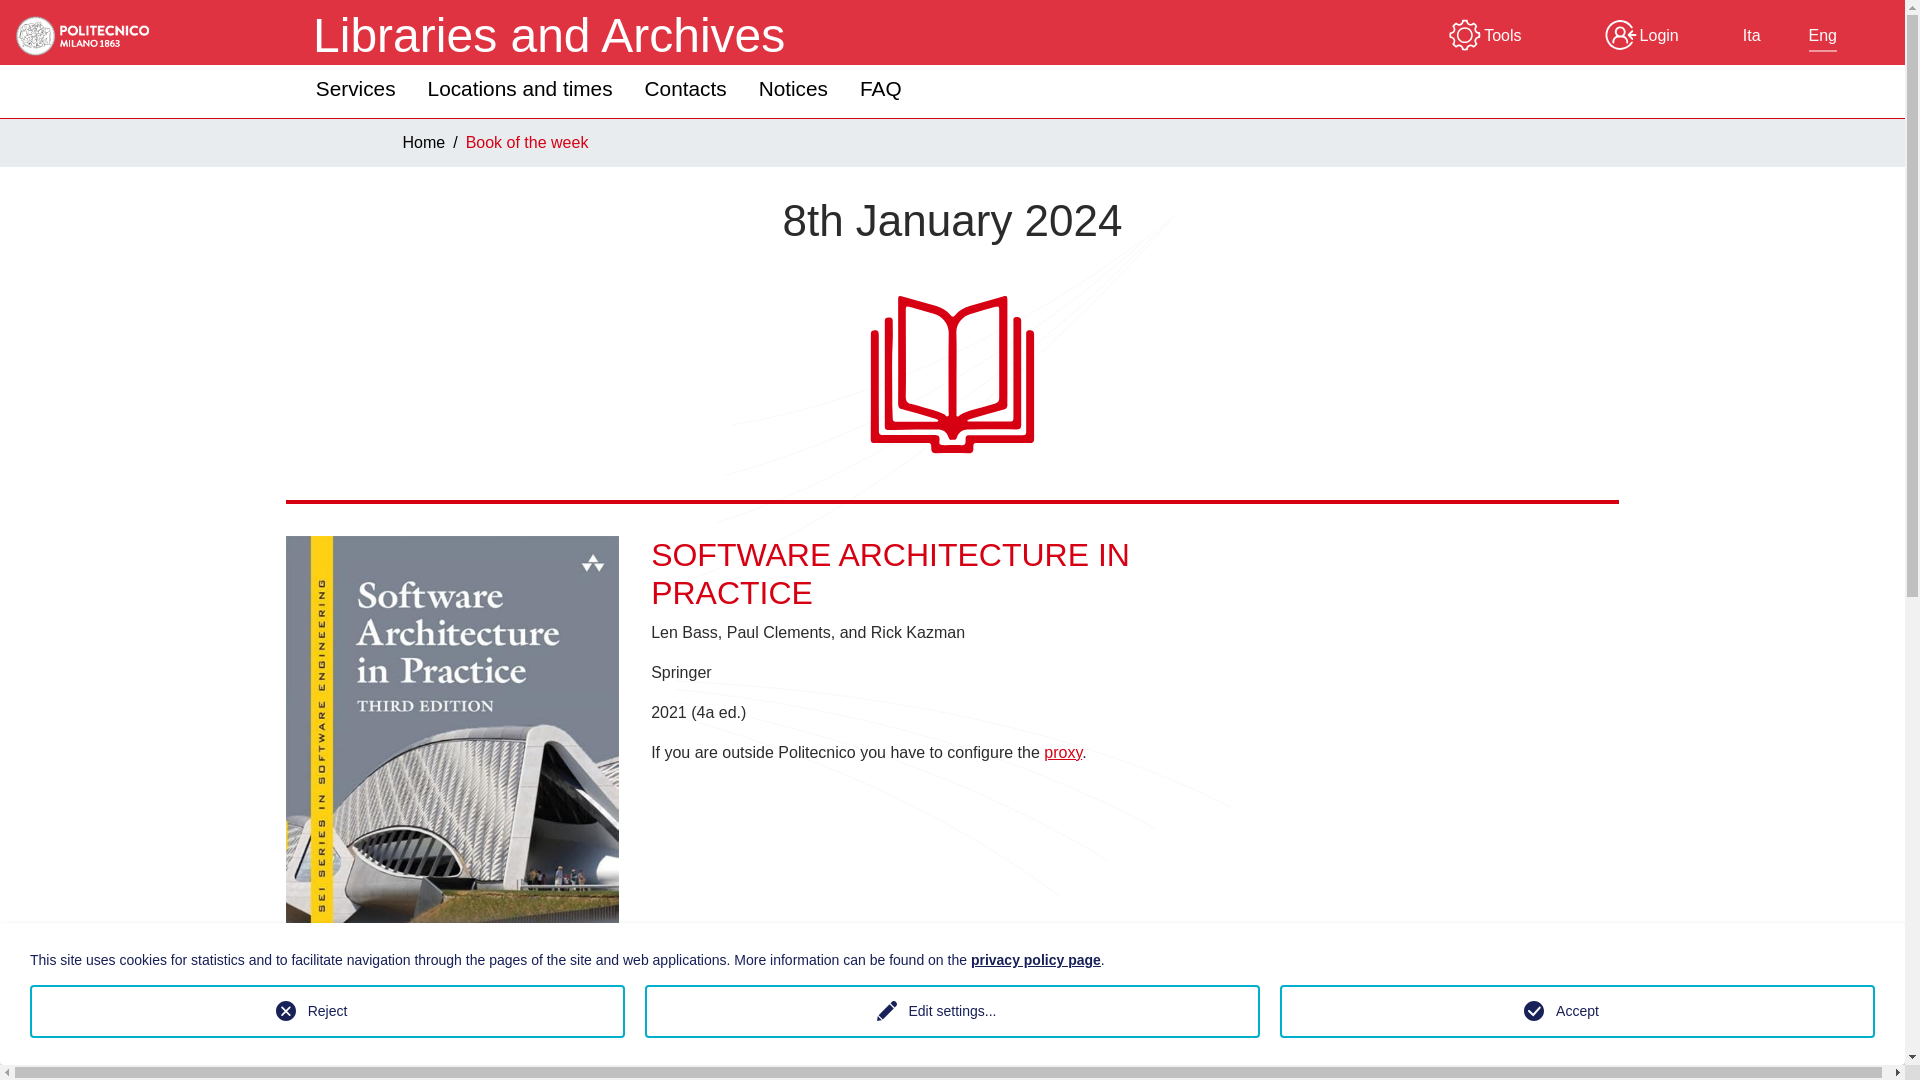 The width and height of the screenshot is (1920, 1080). What do you see at coordinates (880, 88) in the screenshot?
I see `FAQ` at bounding box center [880, 88].